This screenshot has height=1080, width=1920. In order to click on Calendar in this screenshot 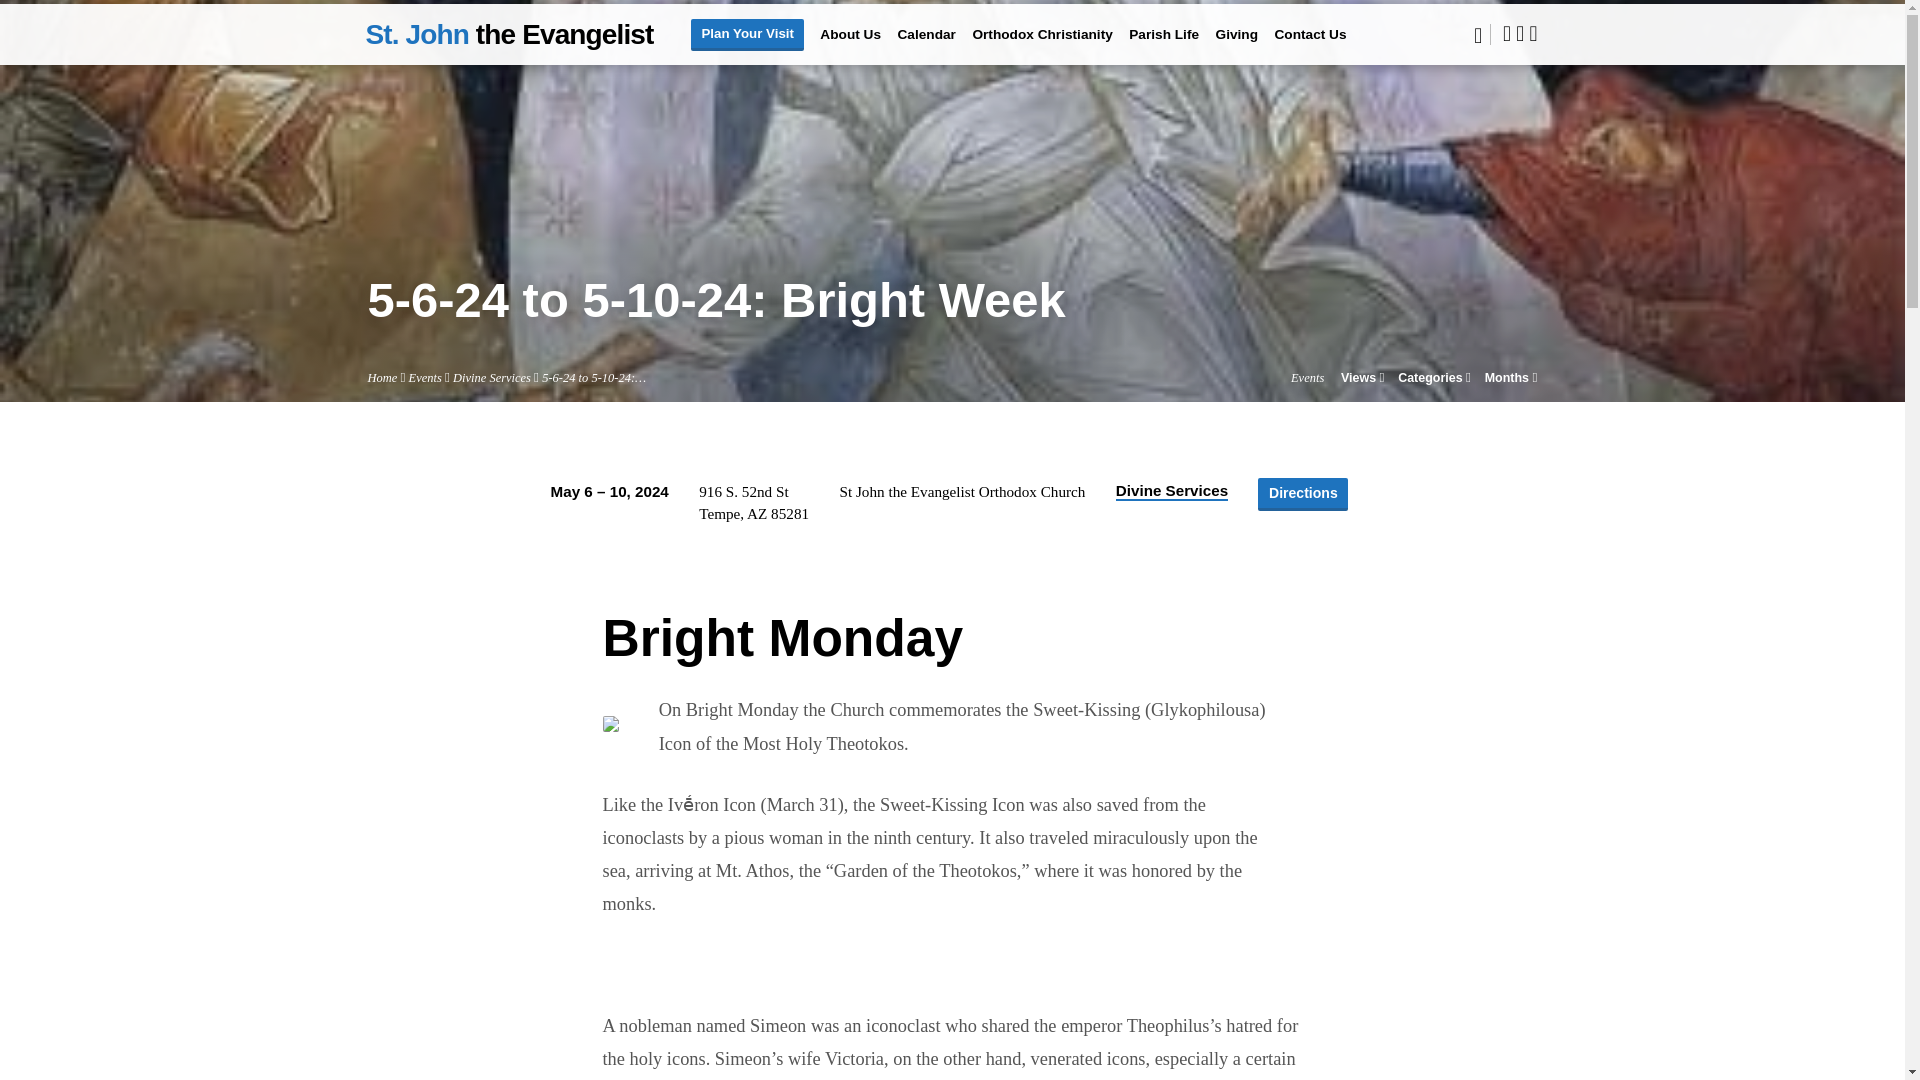, I will do `click(927, 47)`.